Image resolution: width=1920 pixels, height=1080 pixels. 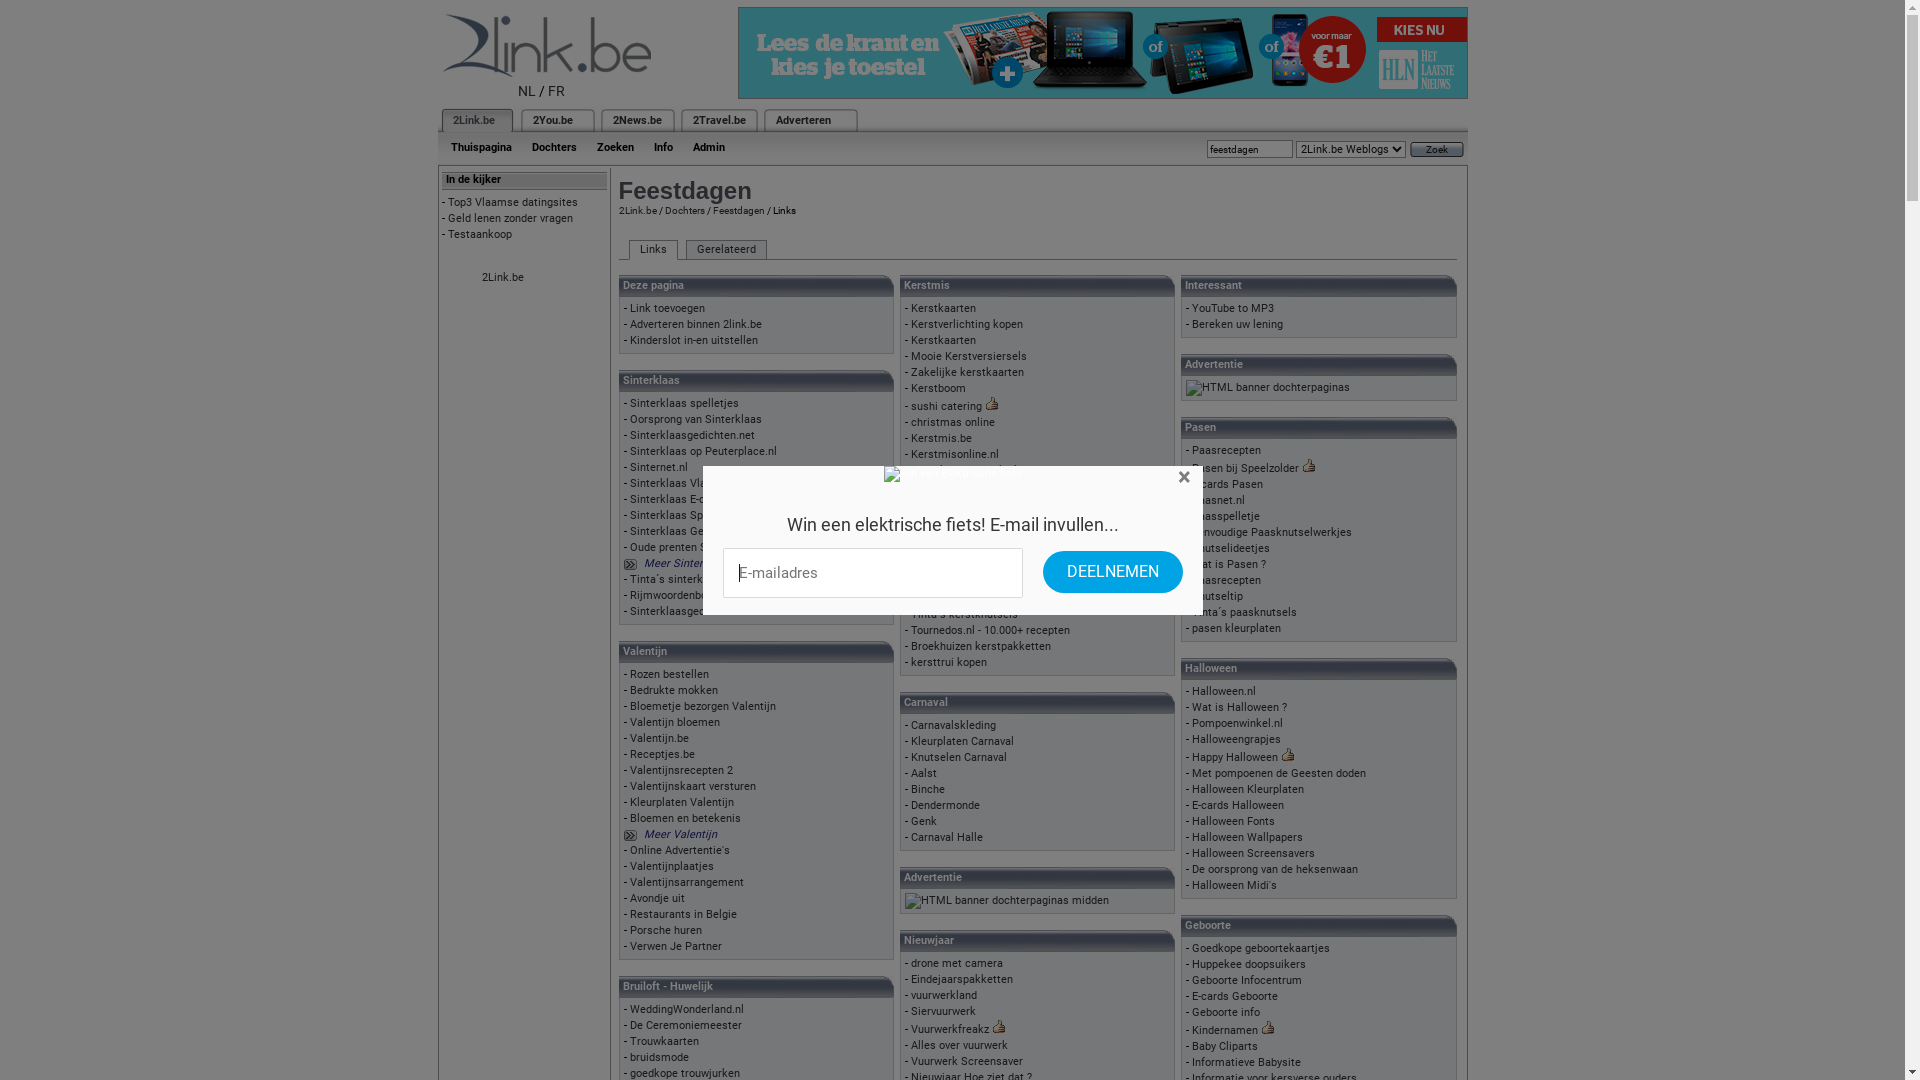 I want to click on Huppekee doopsuikers, so click(x=1249, y=964).